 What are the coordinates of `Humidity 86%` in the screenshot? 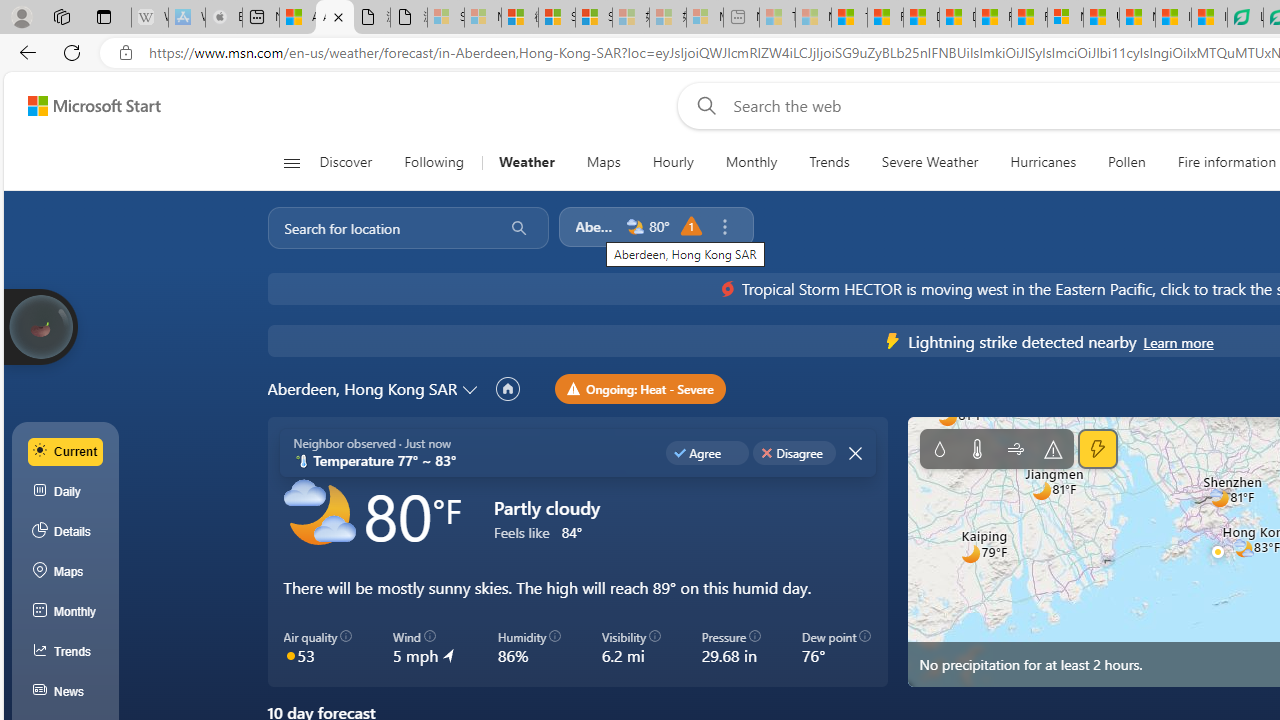 It's located at (528, 648).